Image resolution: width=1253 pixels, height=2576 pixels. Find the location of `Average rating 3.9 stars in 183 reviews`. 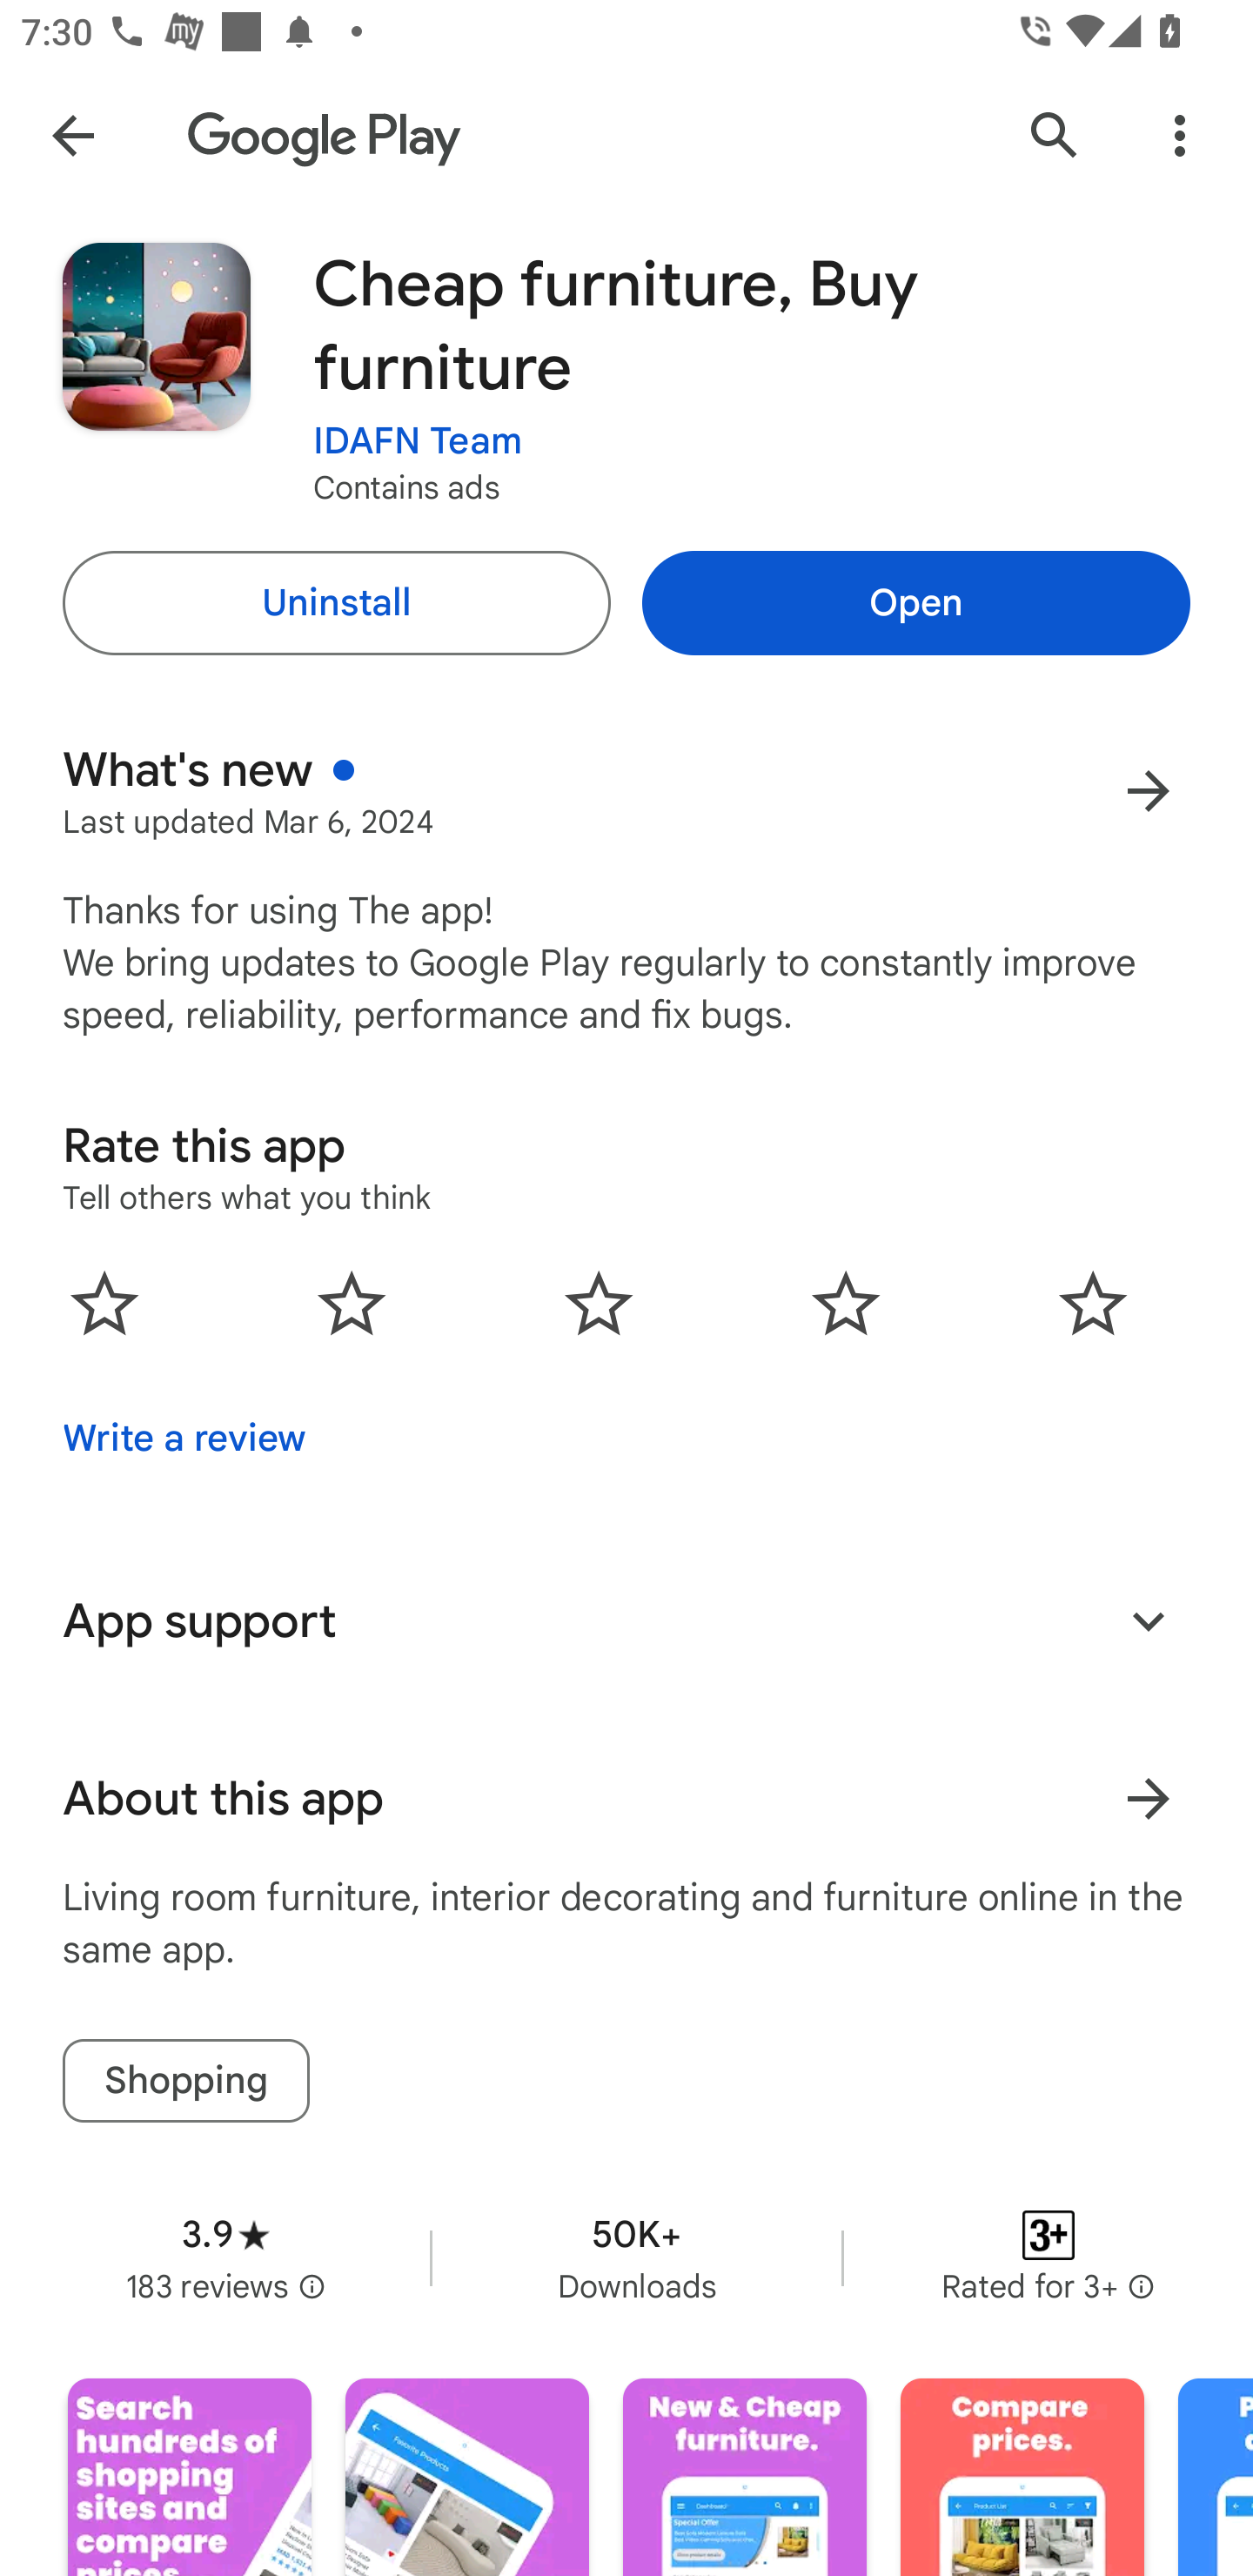

Average rating 3.9 stars in 183 reviews is located at coordinates (225, 2257).